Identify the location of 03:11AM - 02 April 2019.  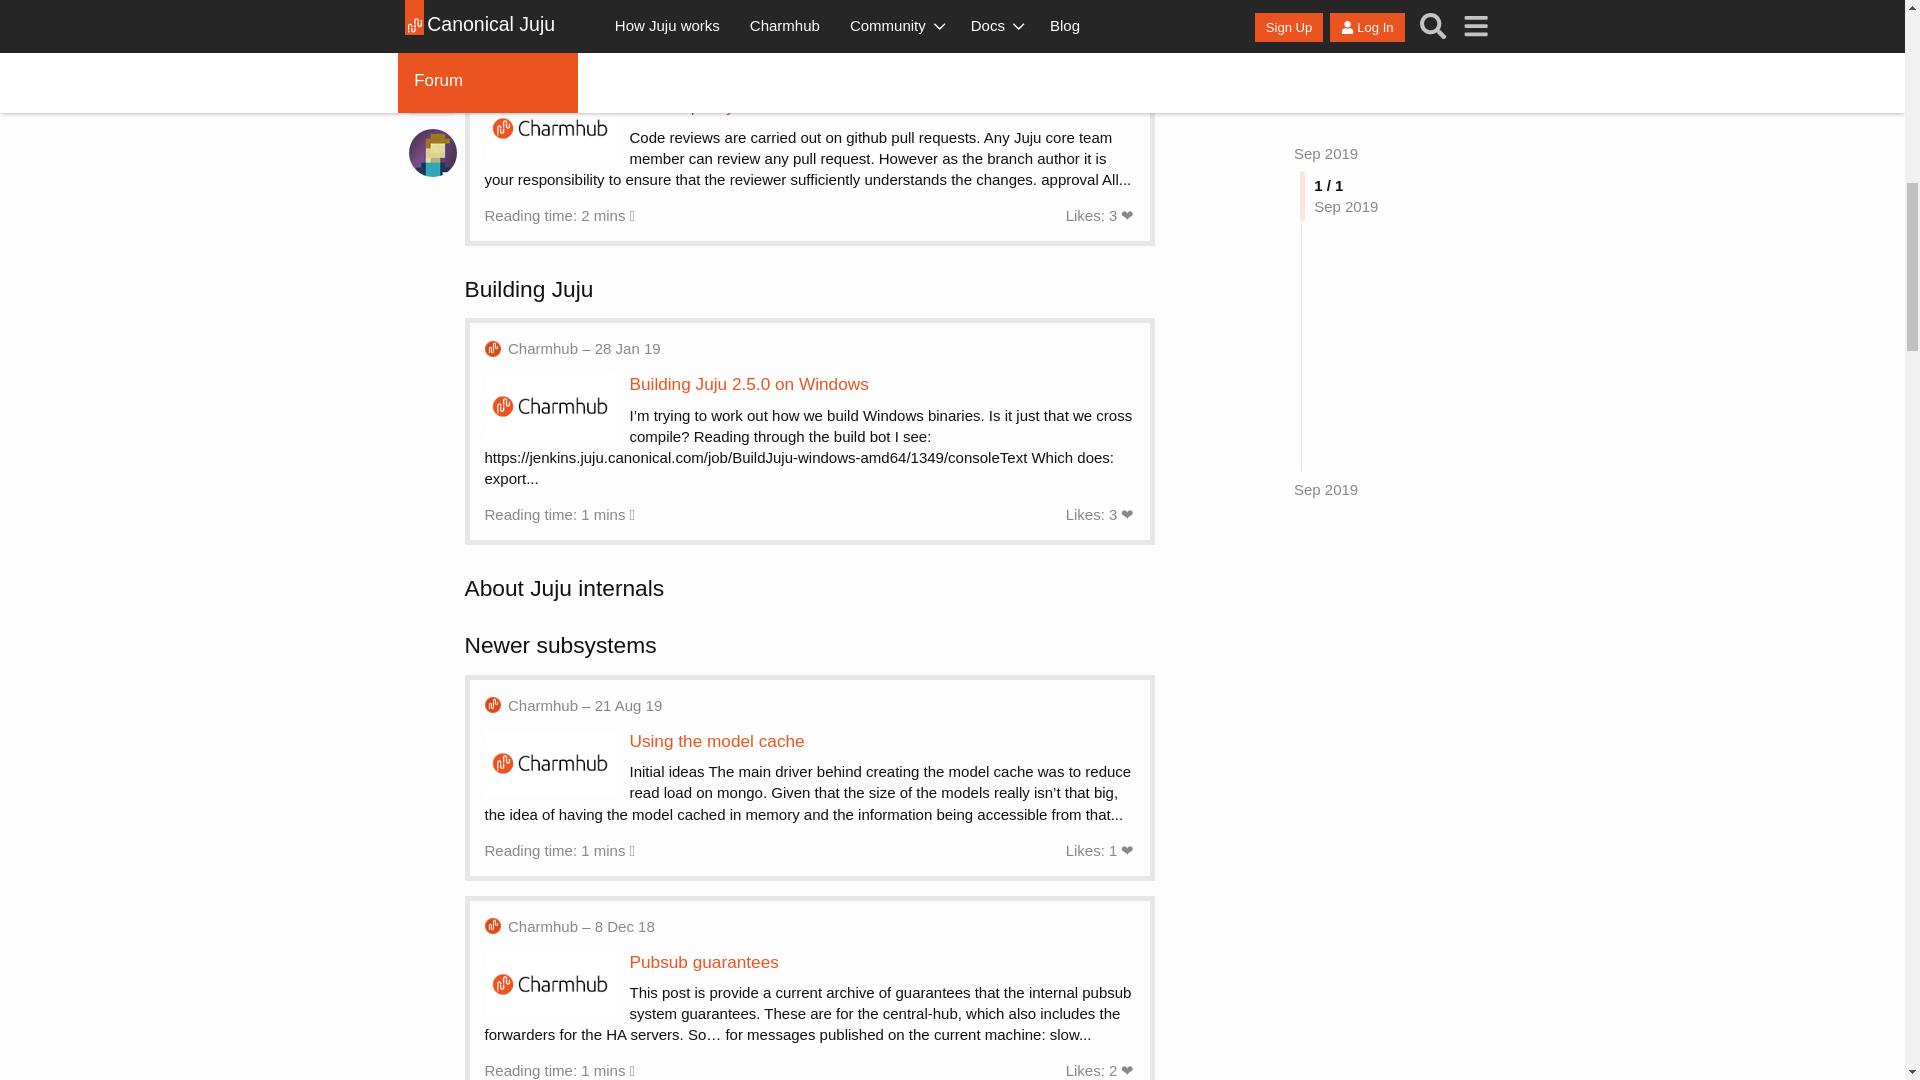
(579, 70).